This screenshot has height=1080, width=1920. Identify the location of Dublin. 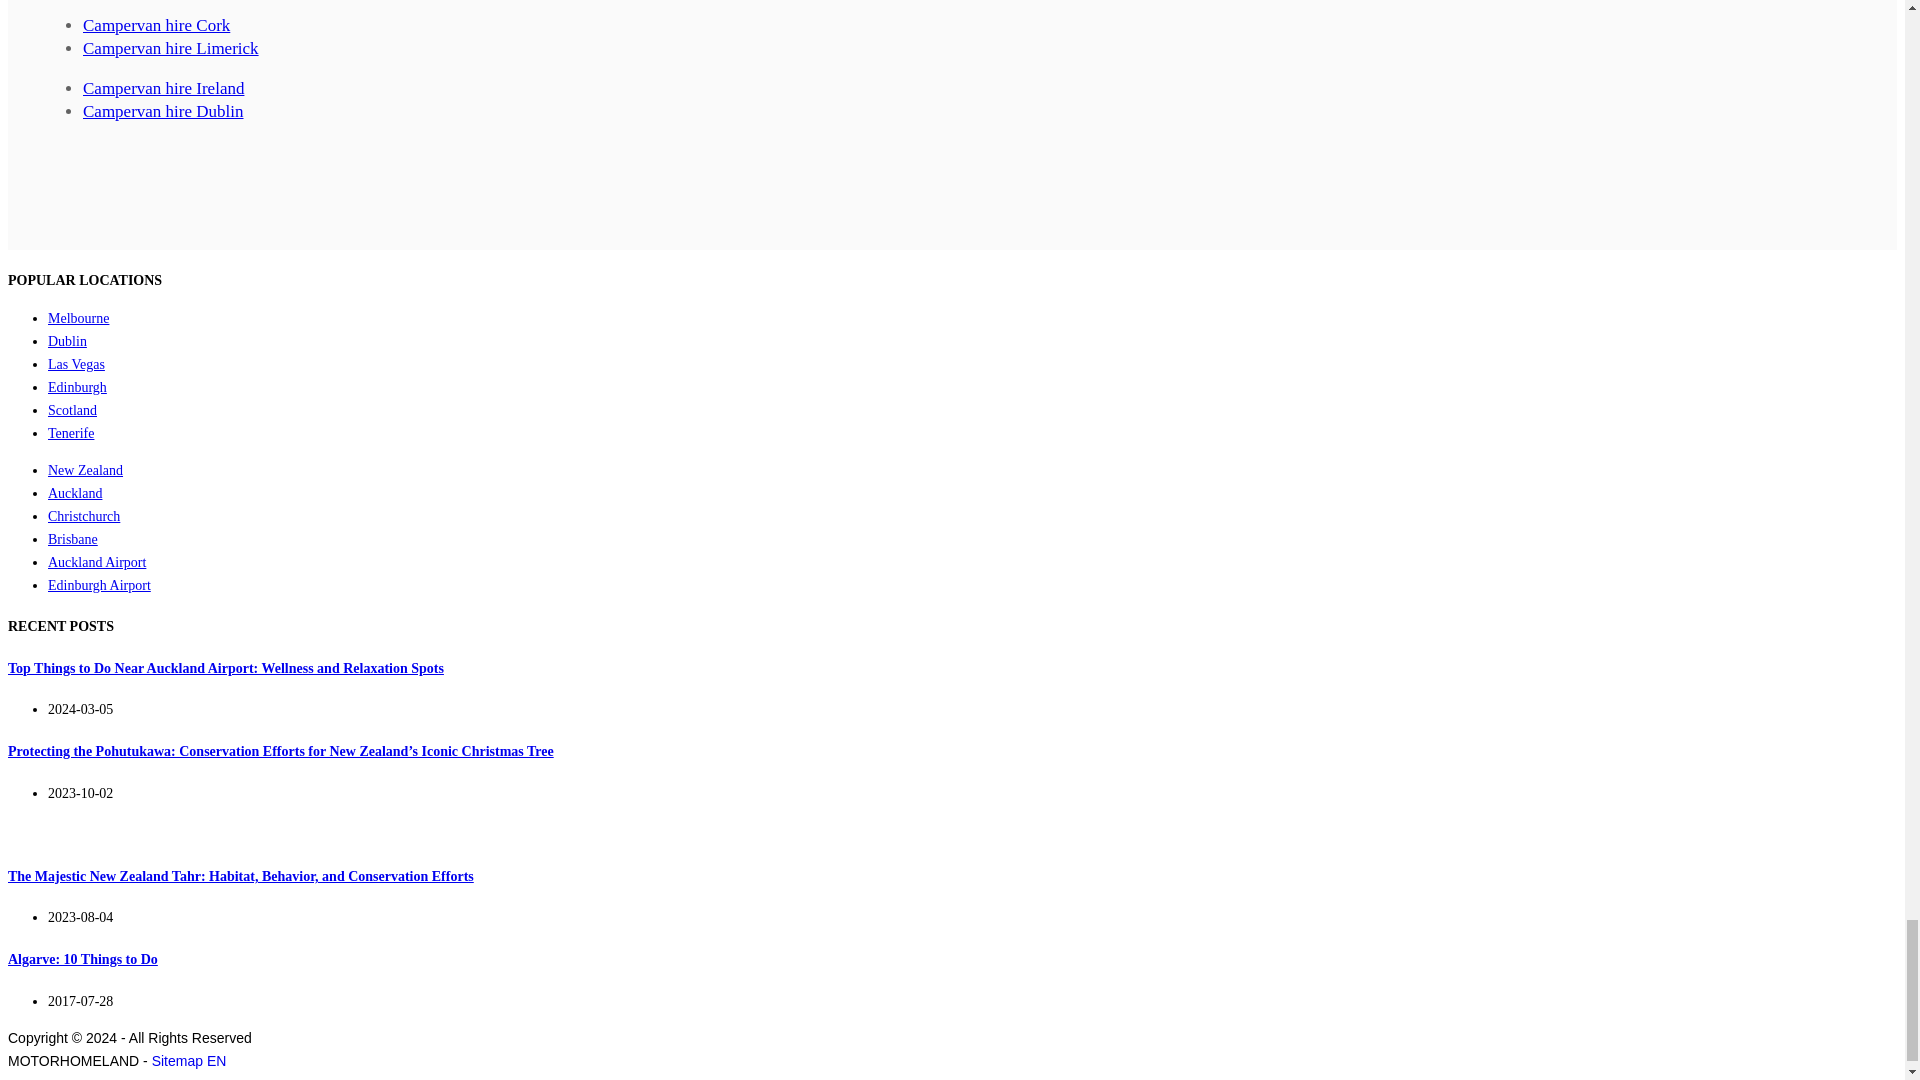
(67, 340).